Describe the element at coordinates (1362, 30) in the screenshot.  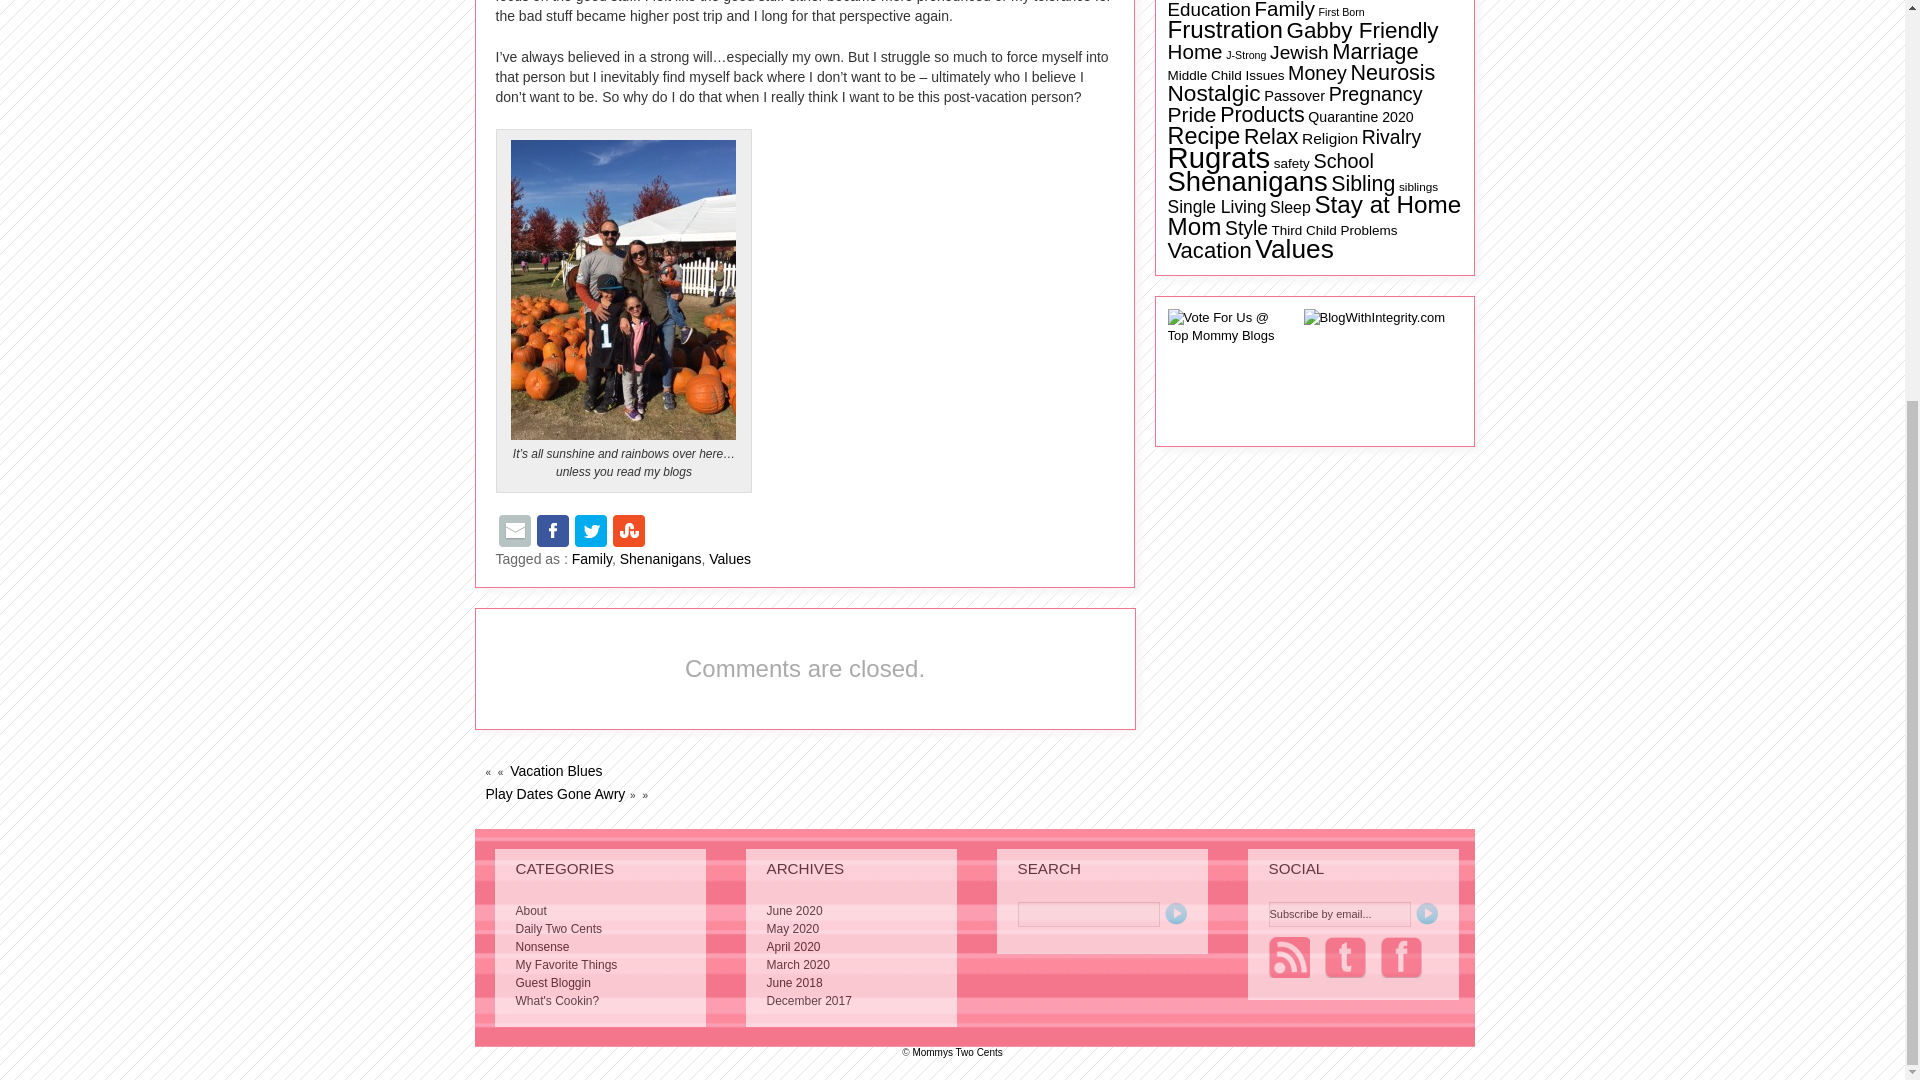
I see `53 topics` at that location.